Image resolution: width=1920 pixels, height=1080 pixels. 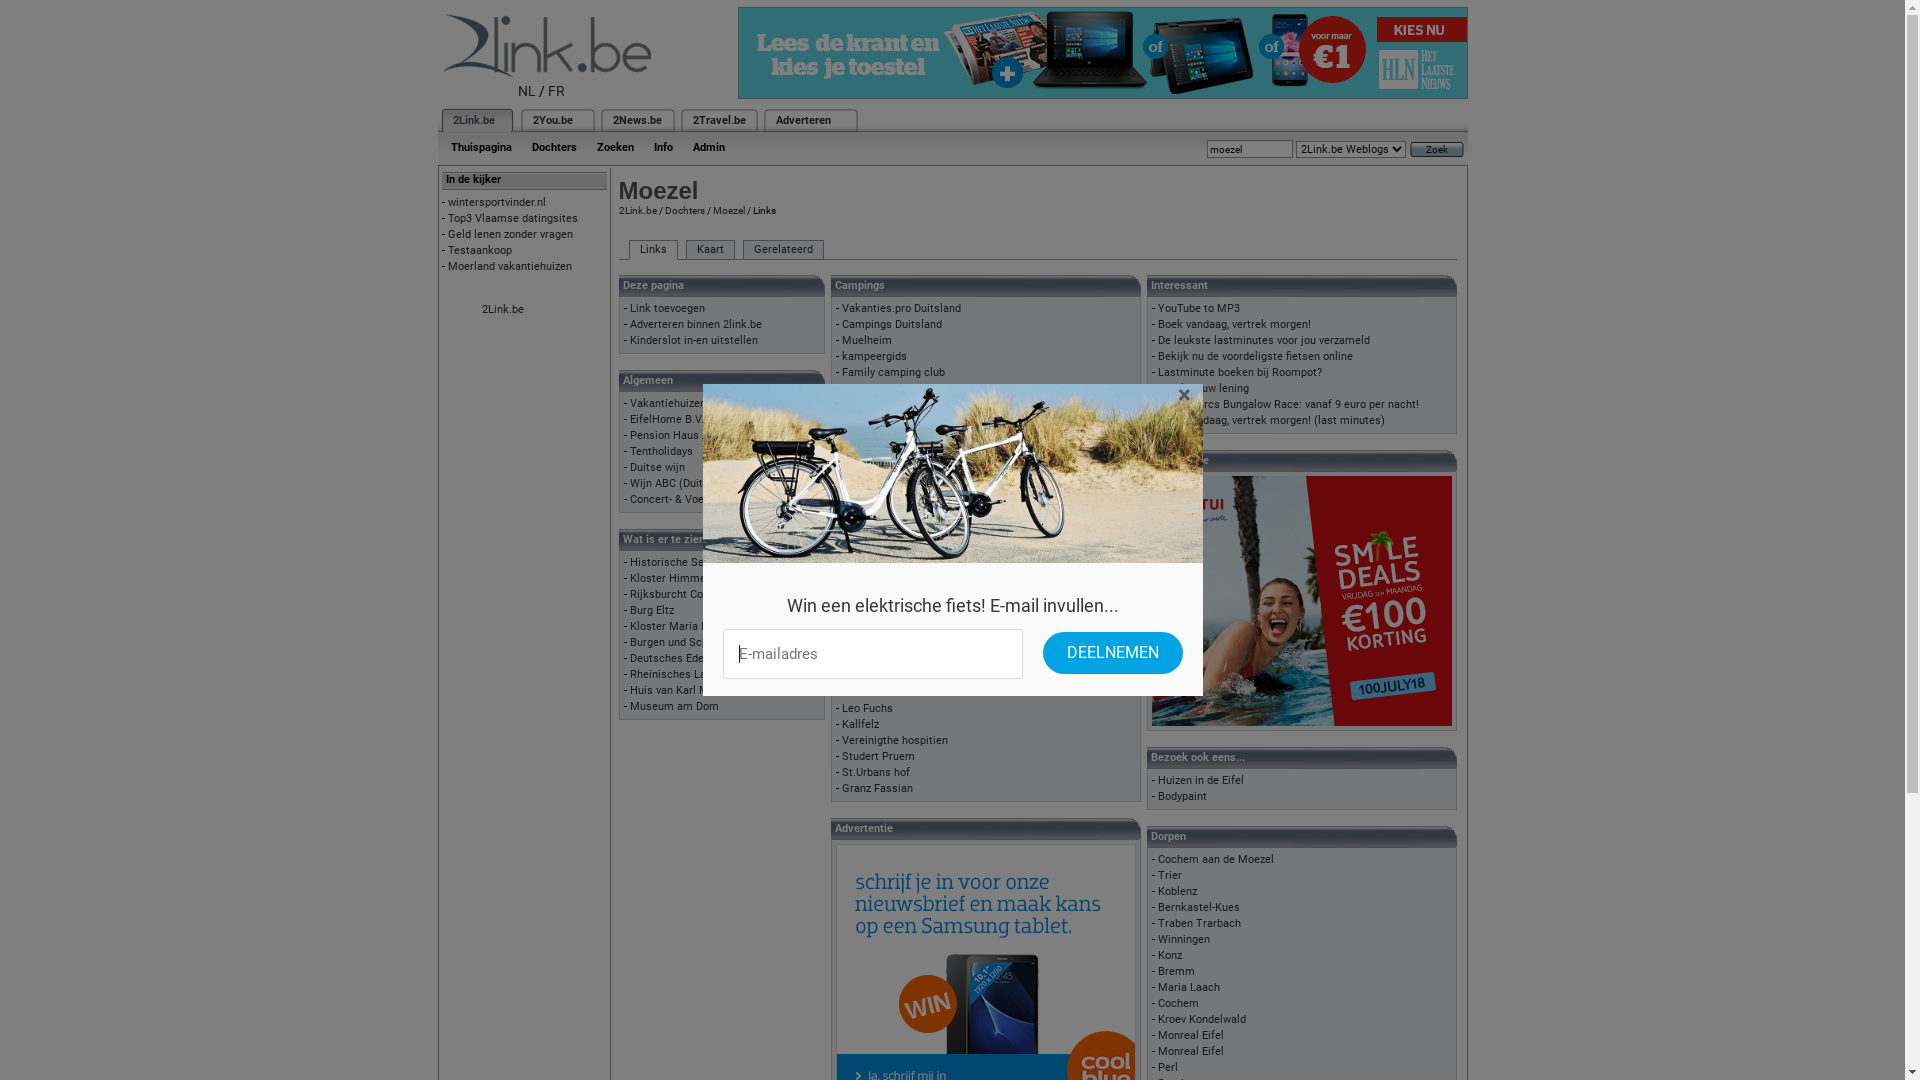 I want to click on Historische Senfmuehle, so click(x=690, y=562).